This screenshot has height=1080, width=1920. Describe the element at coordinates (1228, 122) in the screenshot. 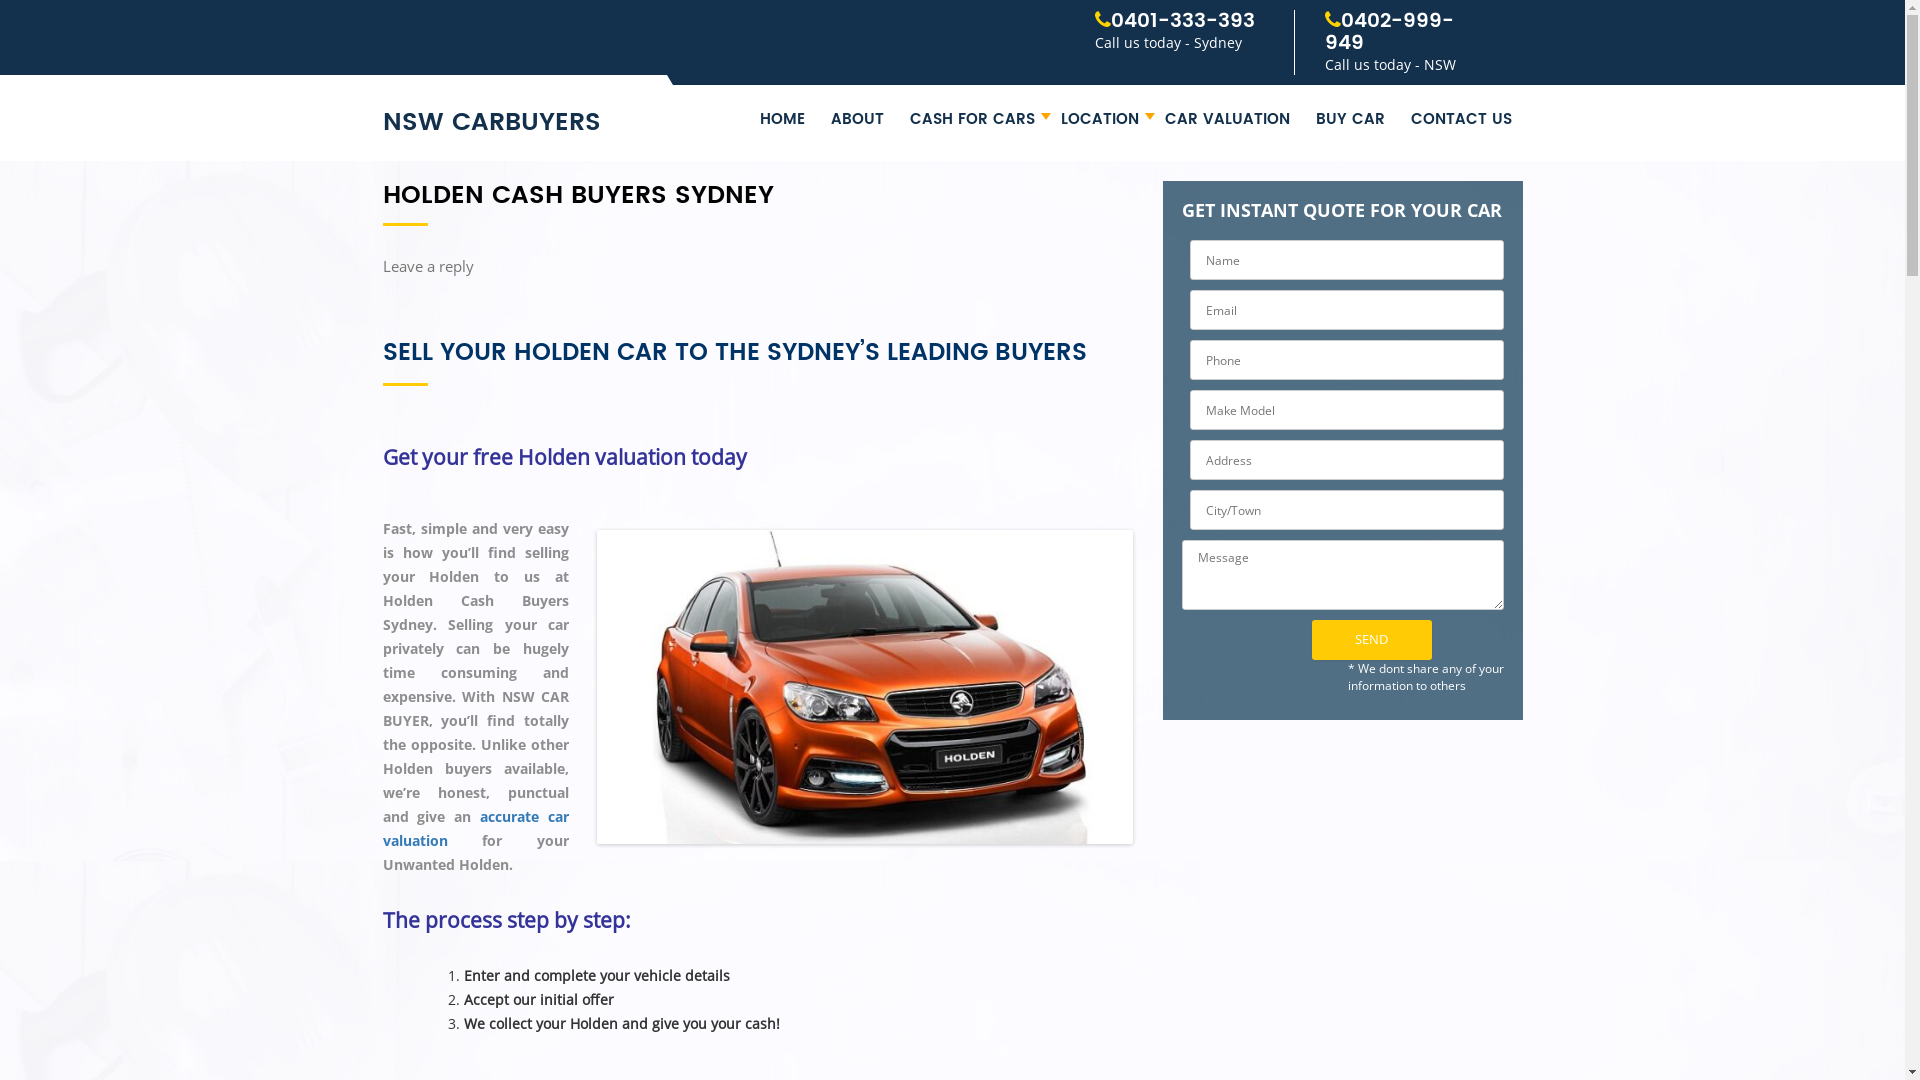

I see `CAR VALUATION` at that location.